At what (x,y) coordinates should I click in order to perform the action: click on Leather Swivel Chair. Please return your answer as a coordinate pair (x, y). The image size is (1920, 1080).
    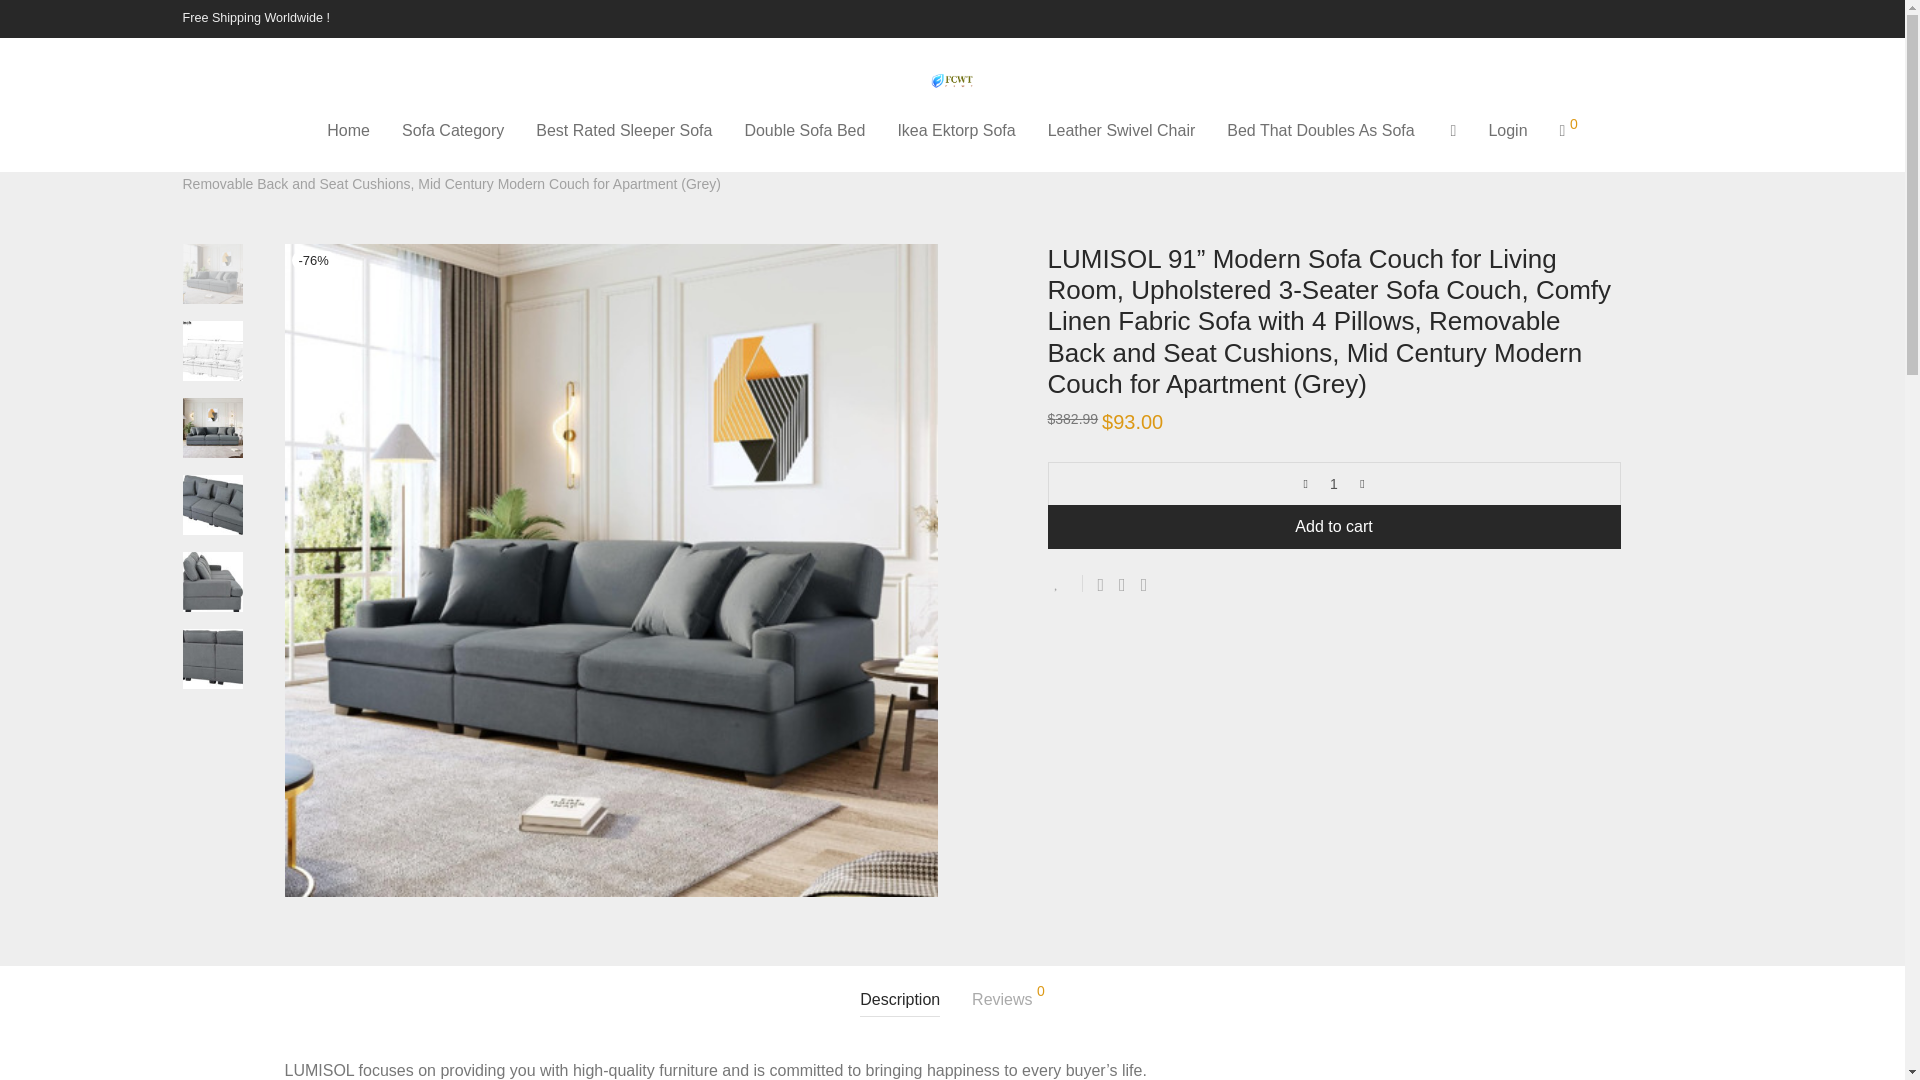
    Looking at the image, I should click on (1122, 130).